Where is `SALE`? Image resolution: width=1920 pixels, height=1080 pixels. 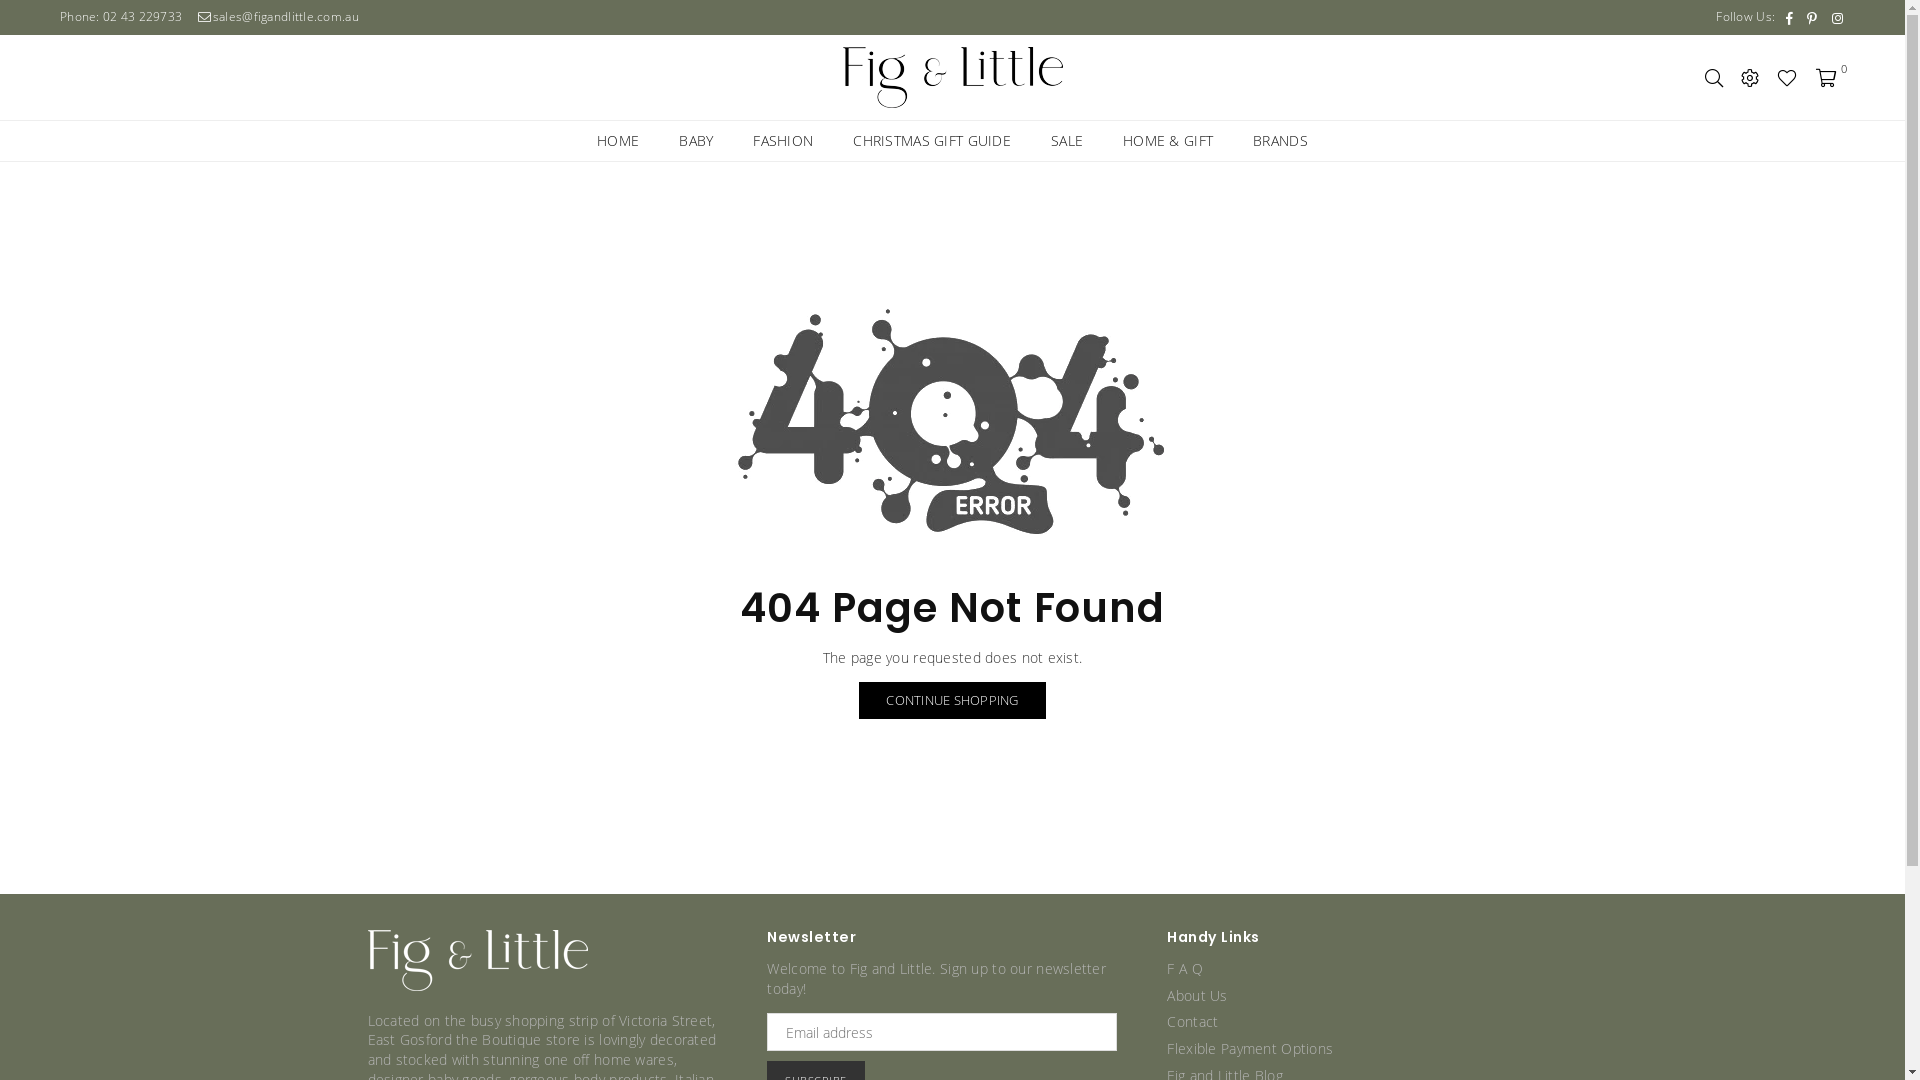 SALE is located at coordinates (1067, 141).